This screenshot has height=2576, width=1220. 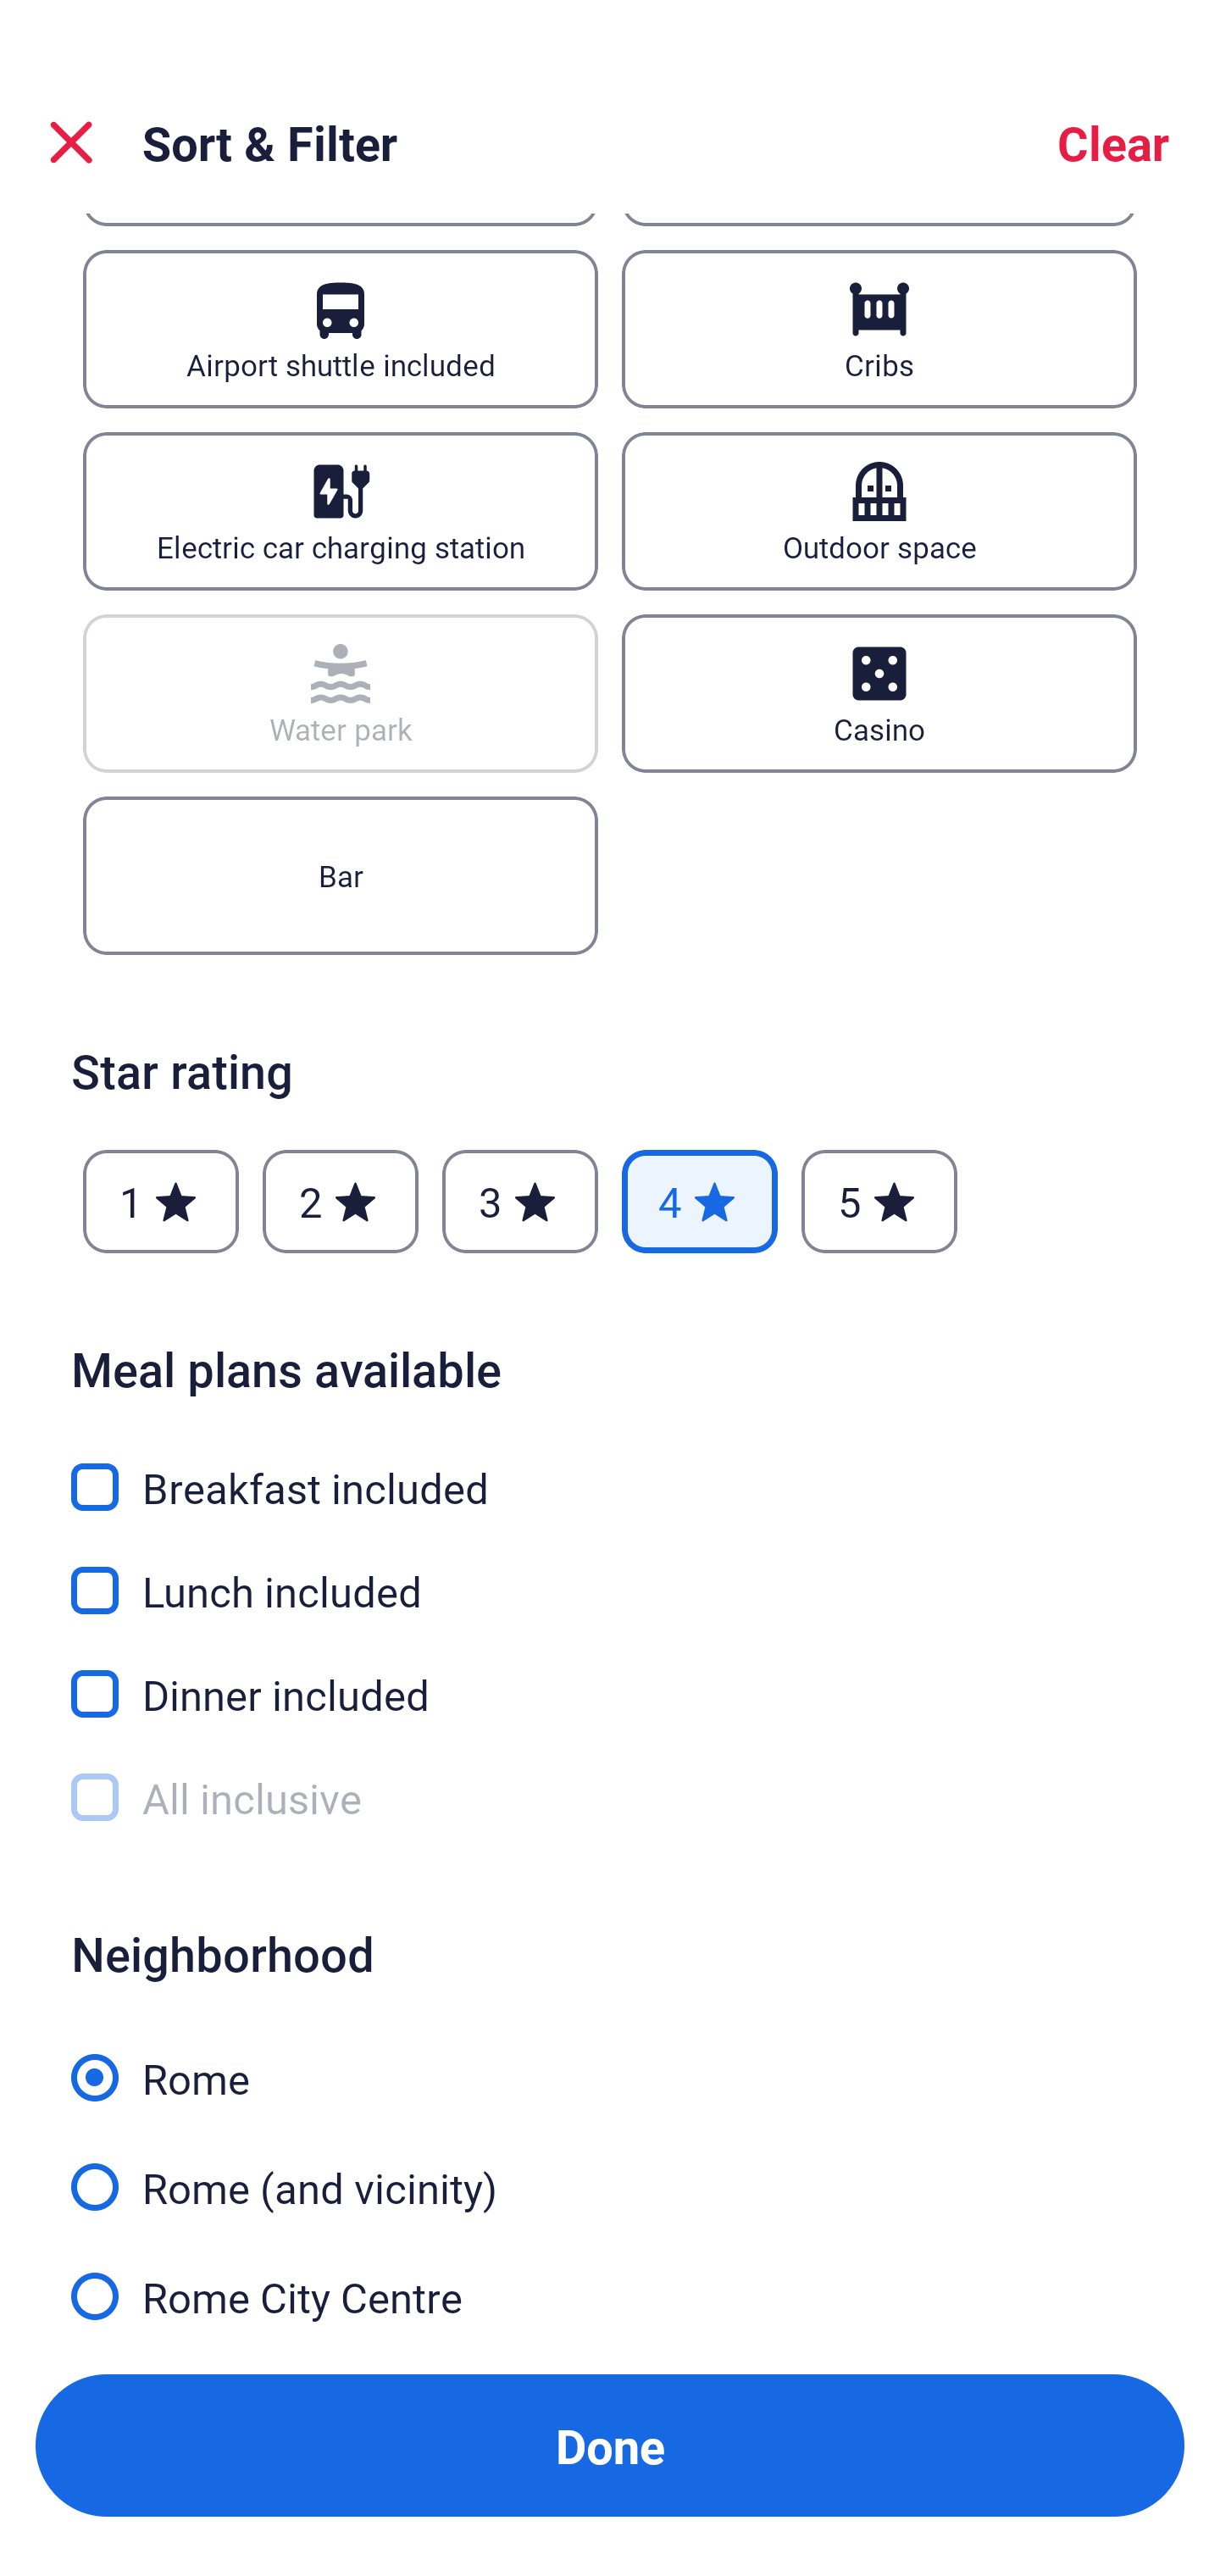 What do you see at coordinates (879, 329) in the screenshot?
I see `Cribs` at bounding box center [879, 329].